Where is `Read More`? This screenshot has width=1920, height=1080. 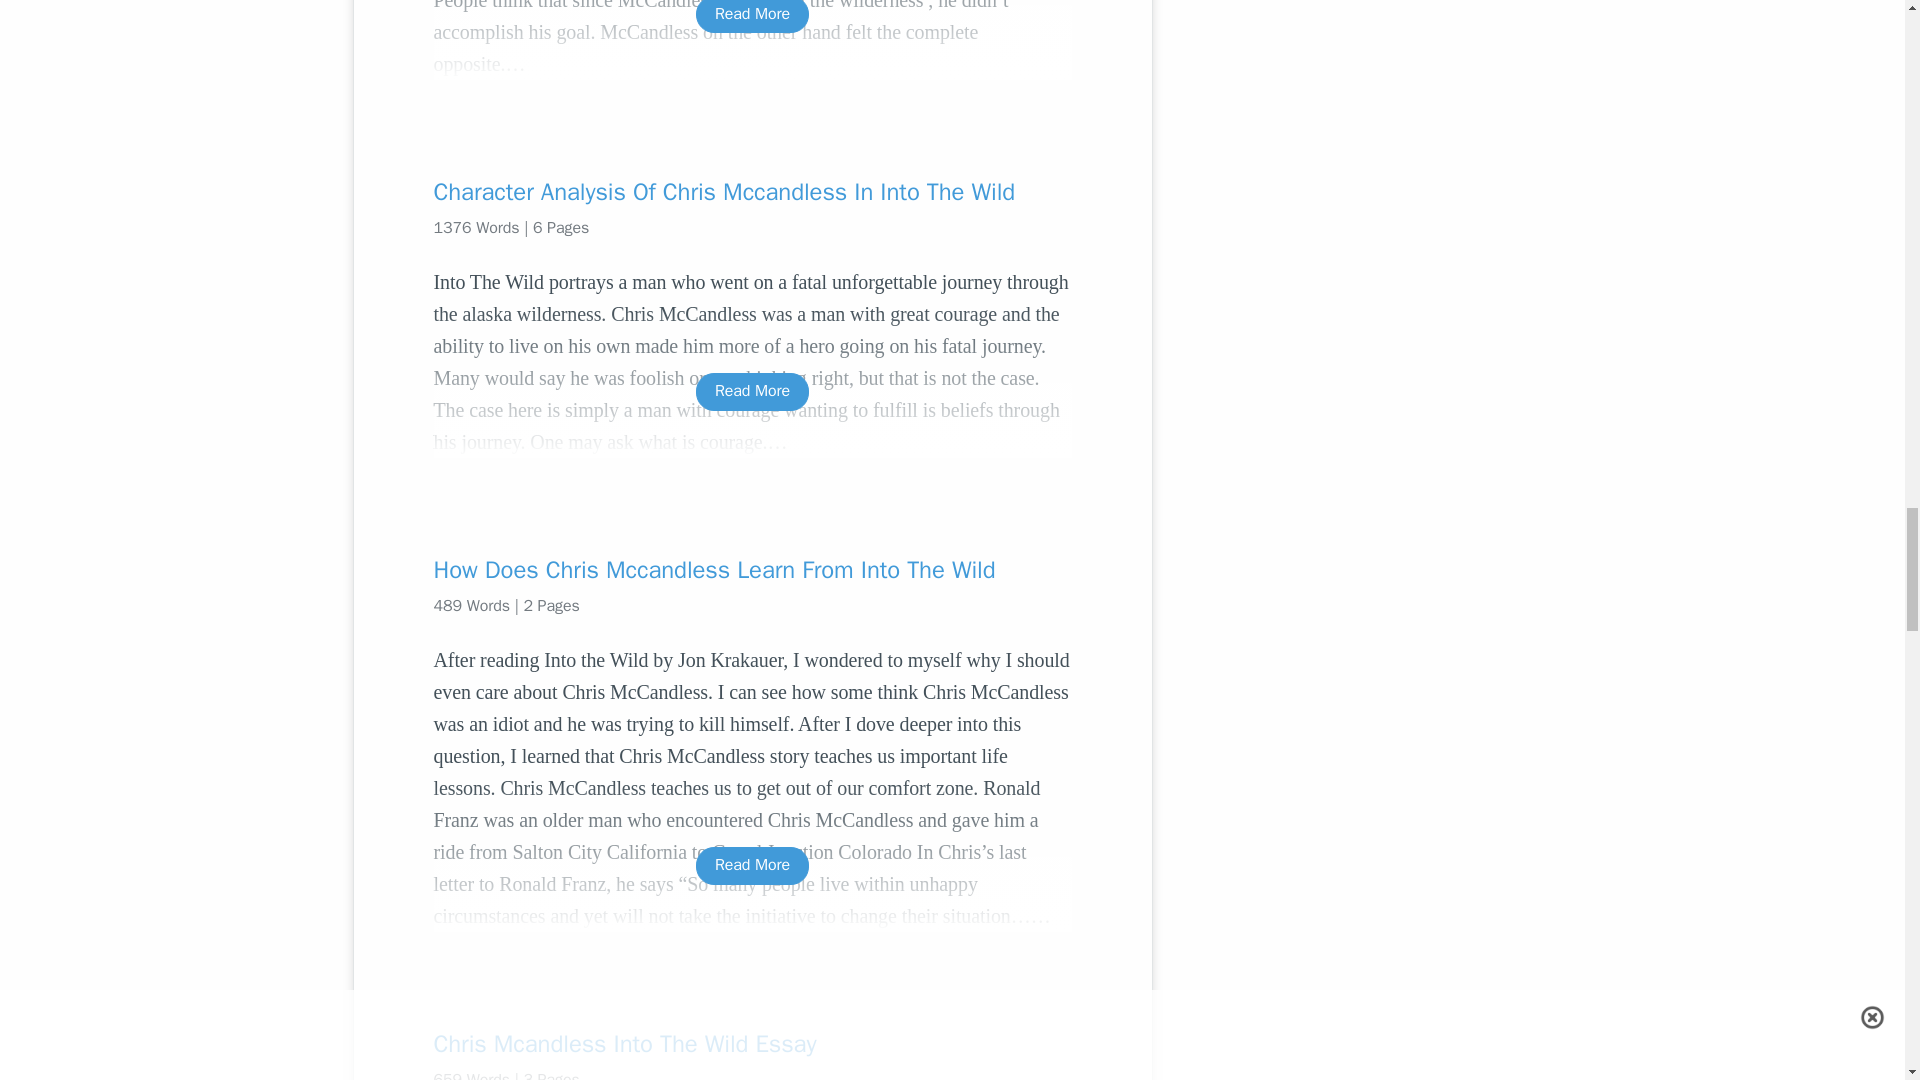
Read More is located at coordinates (752, 391).